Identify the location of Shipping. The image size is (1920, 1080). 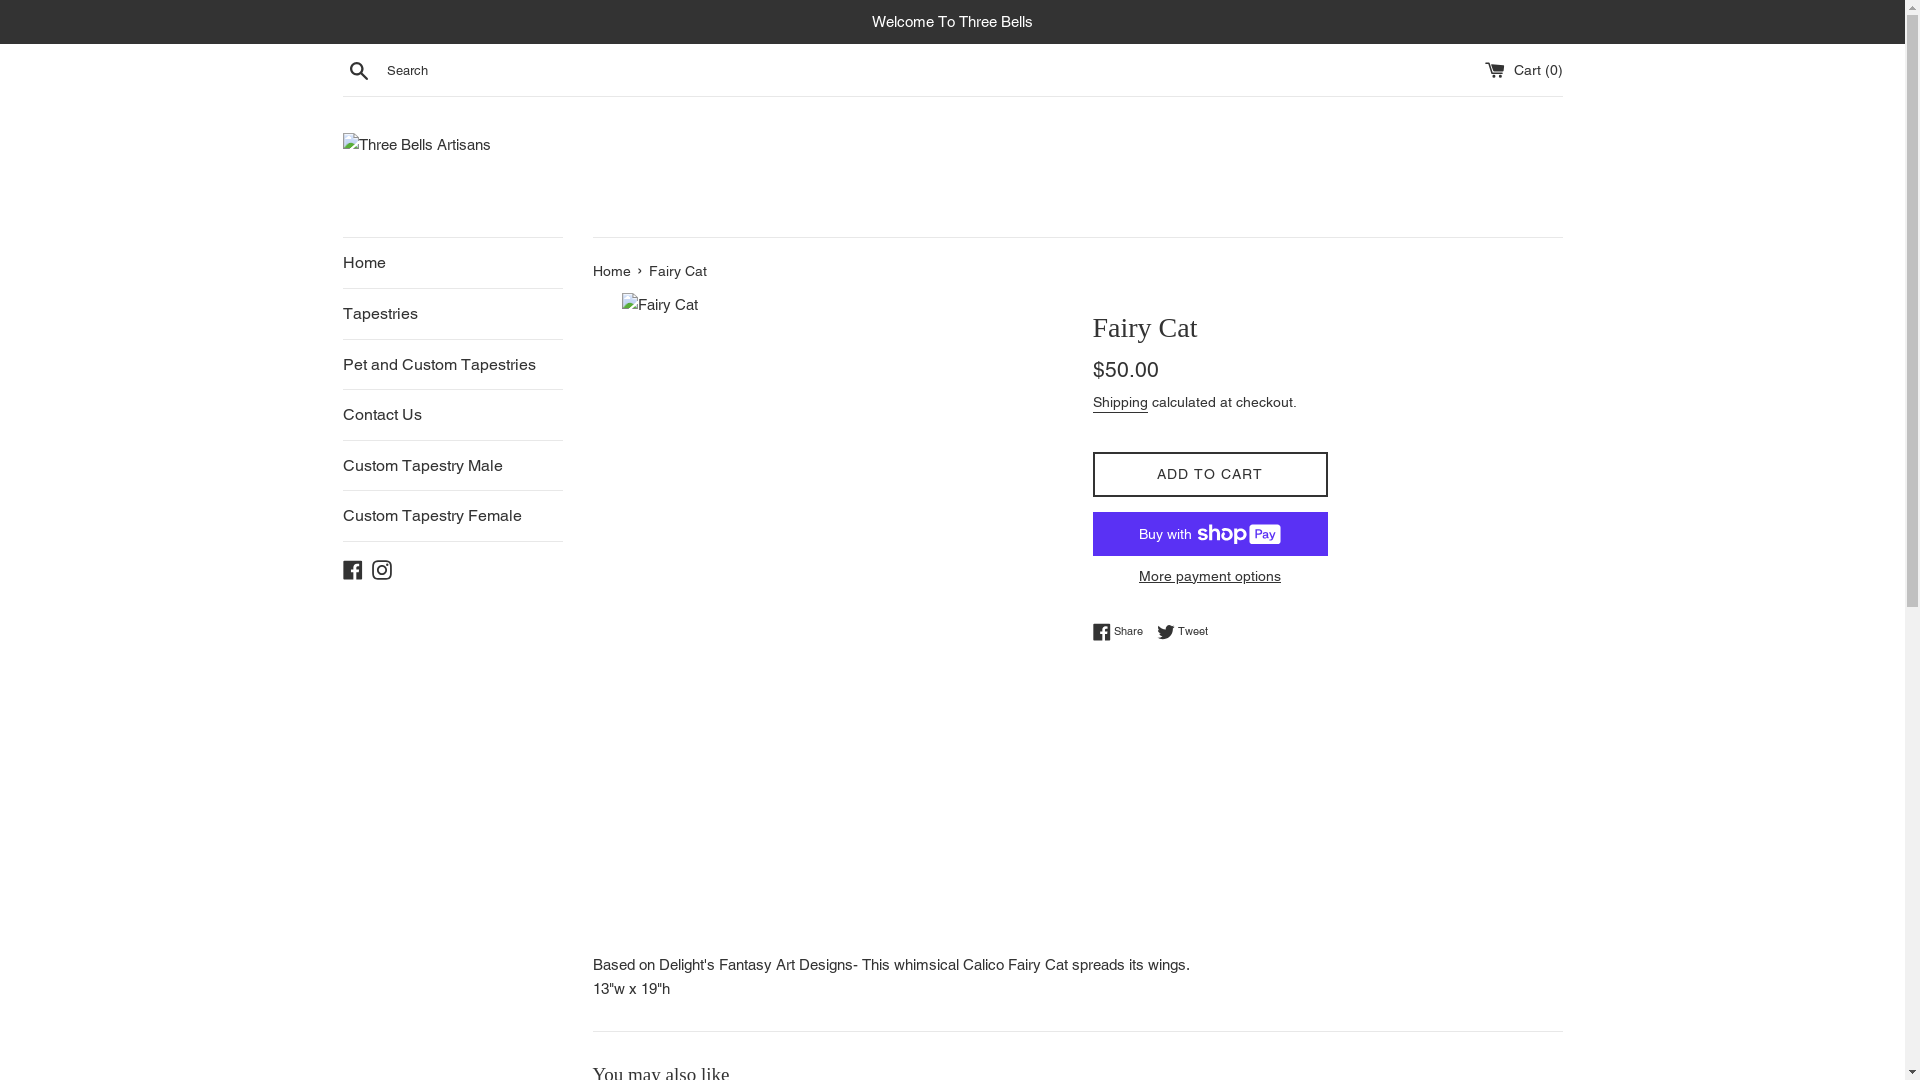
(1120, 404).